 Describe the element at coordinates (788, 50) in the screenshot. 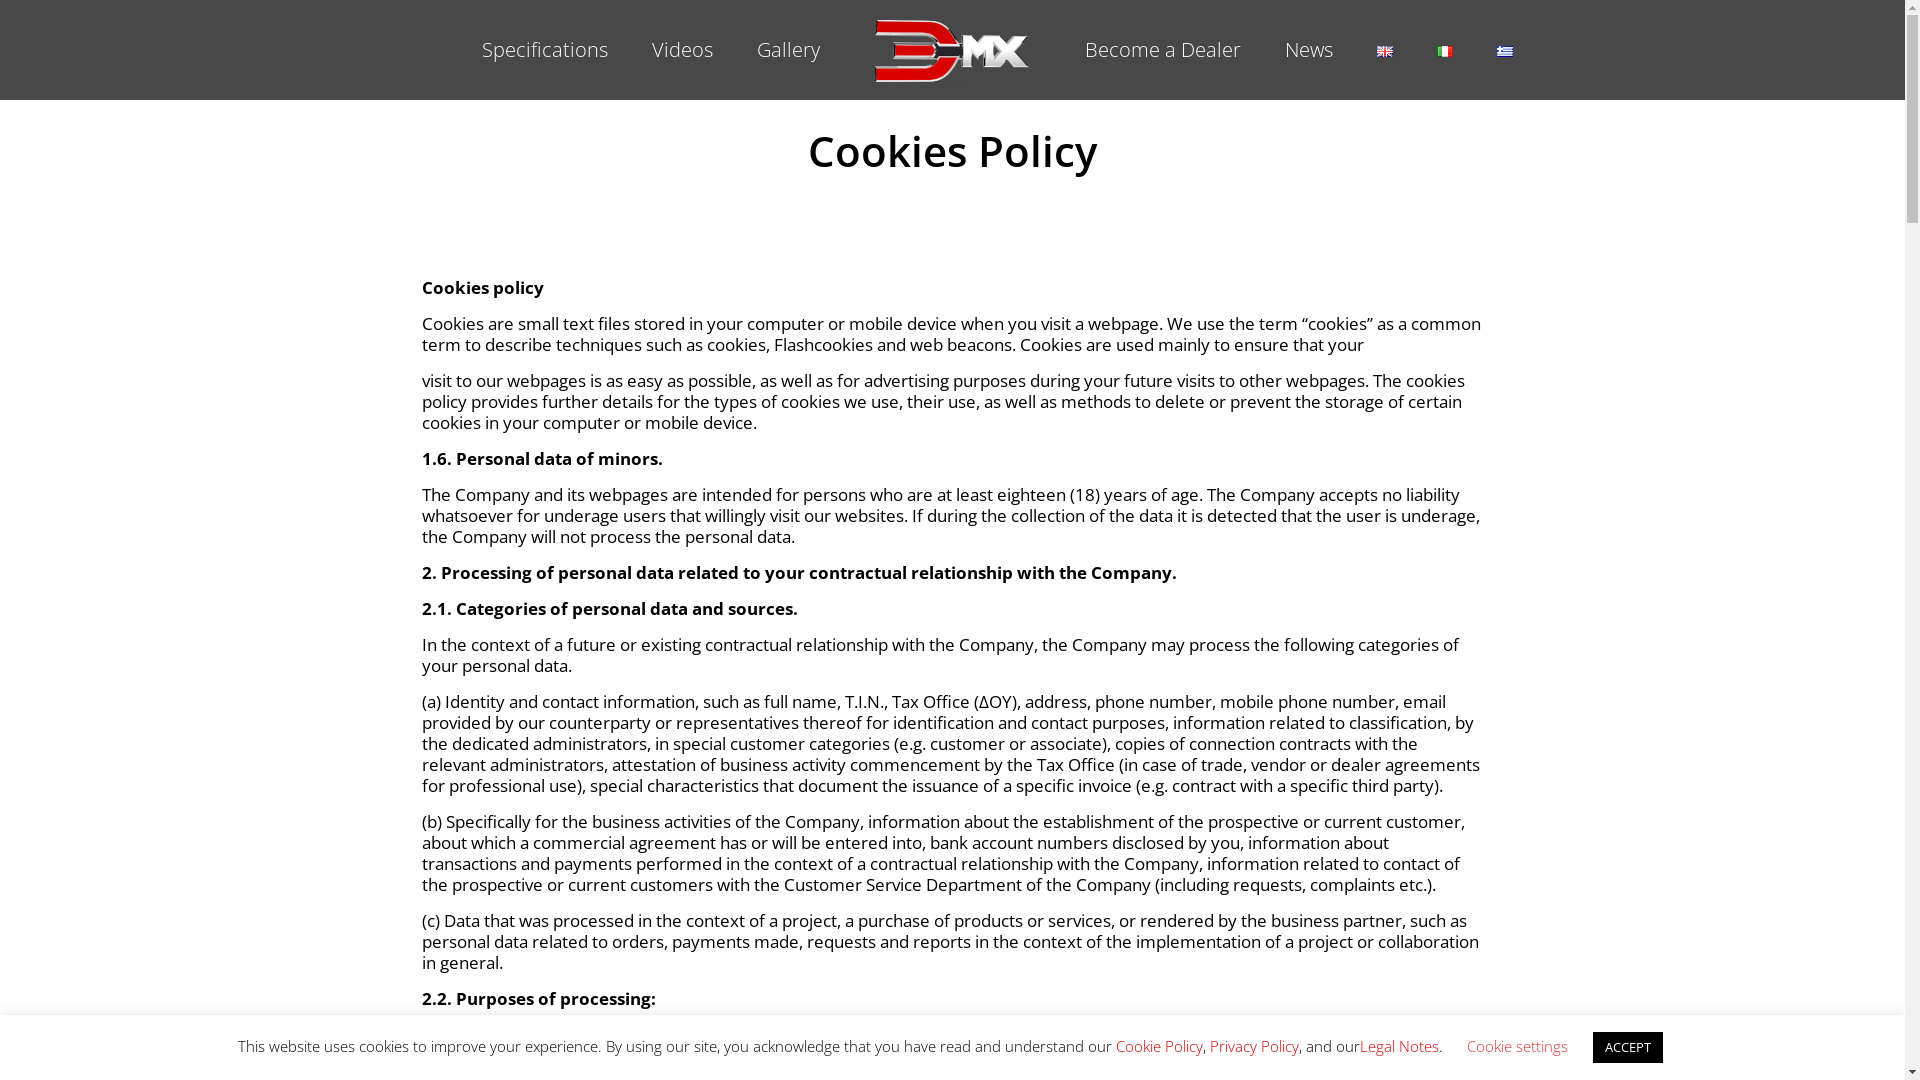

I see `Gallery` at that location.